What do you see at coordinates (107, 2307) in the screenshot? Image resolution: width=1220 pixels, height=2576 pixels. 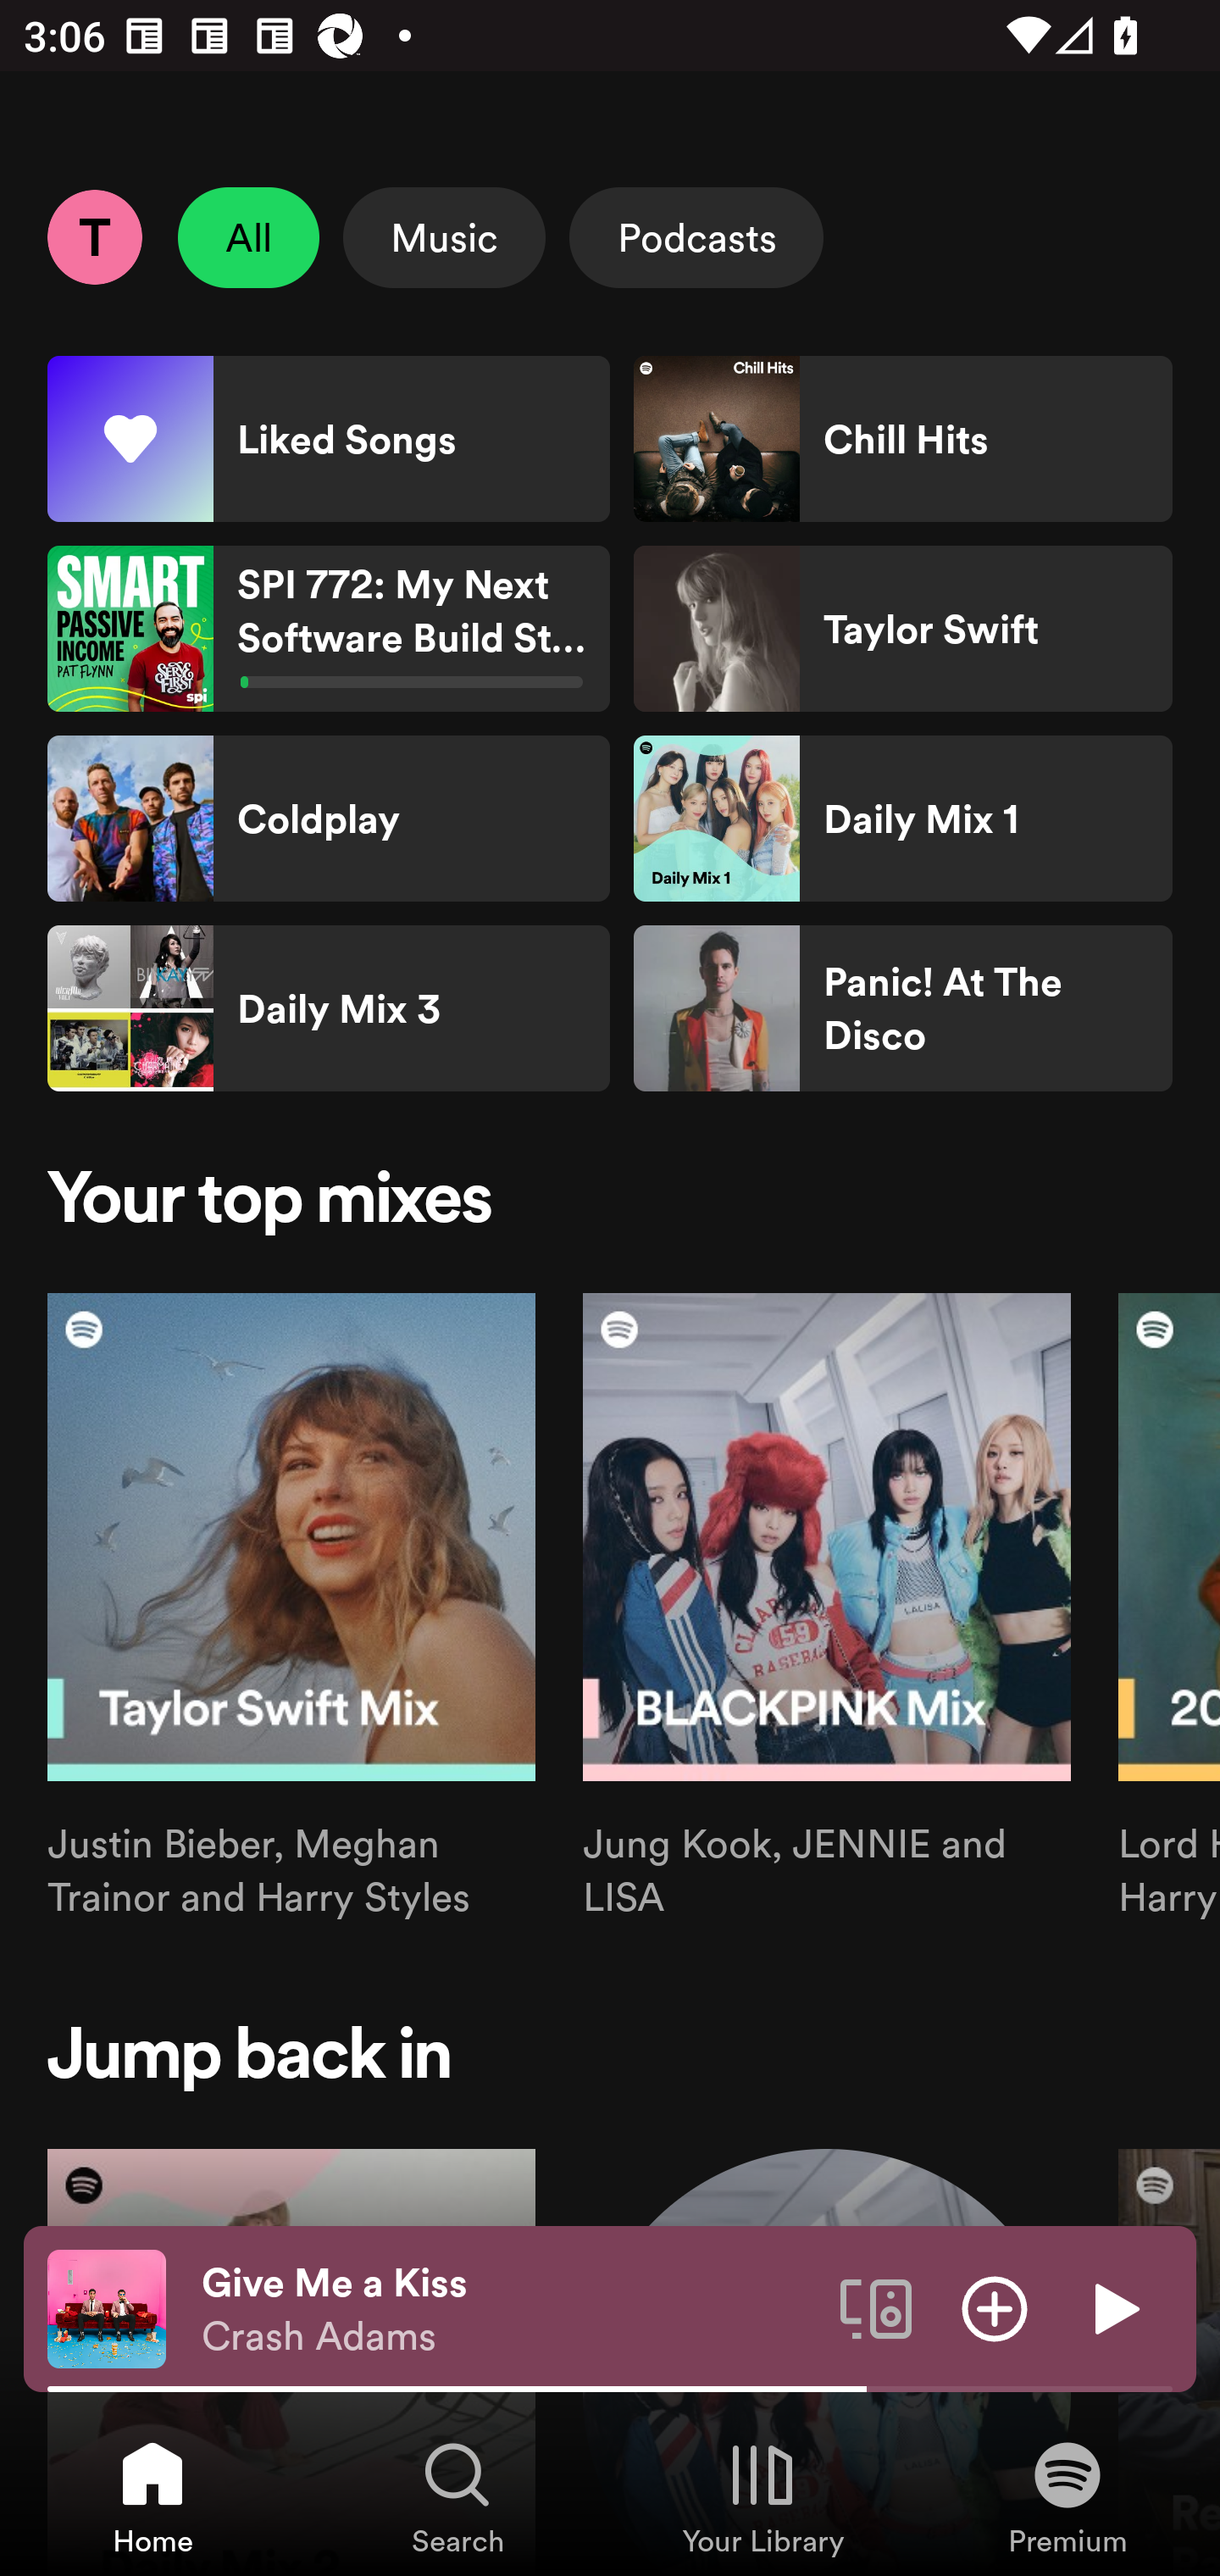 I see `The cover art of the currently playing track` at bounding box center [107, 2307].